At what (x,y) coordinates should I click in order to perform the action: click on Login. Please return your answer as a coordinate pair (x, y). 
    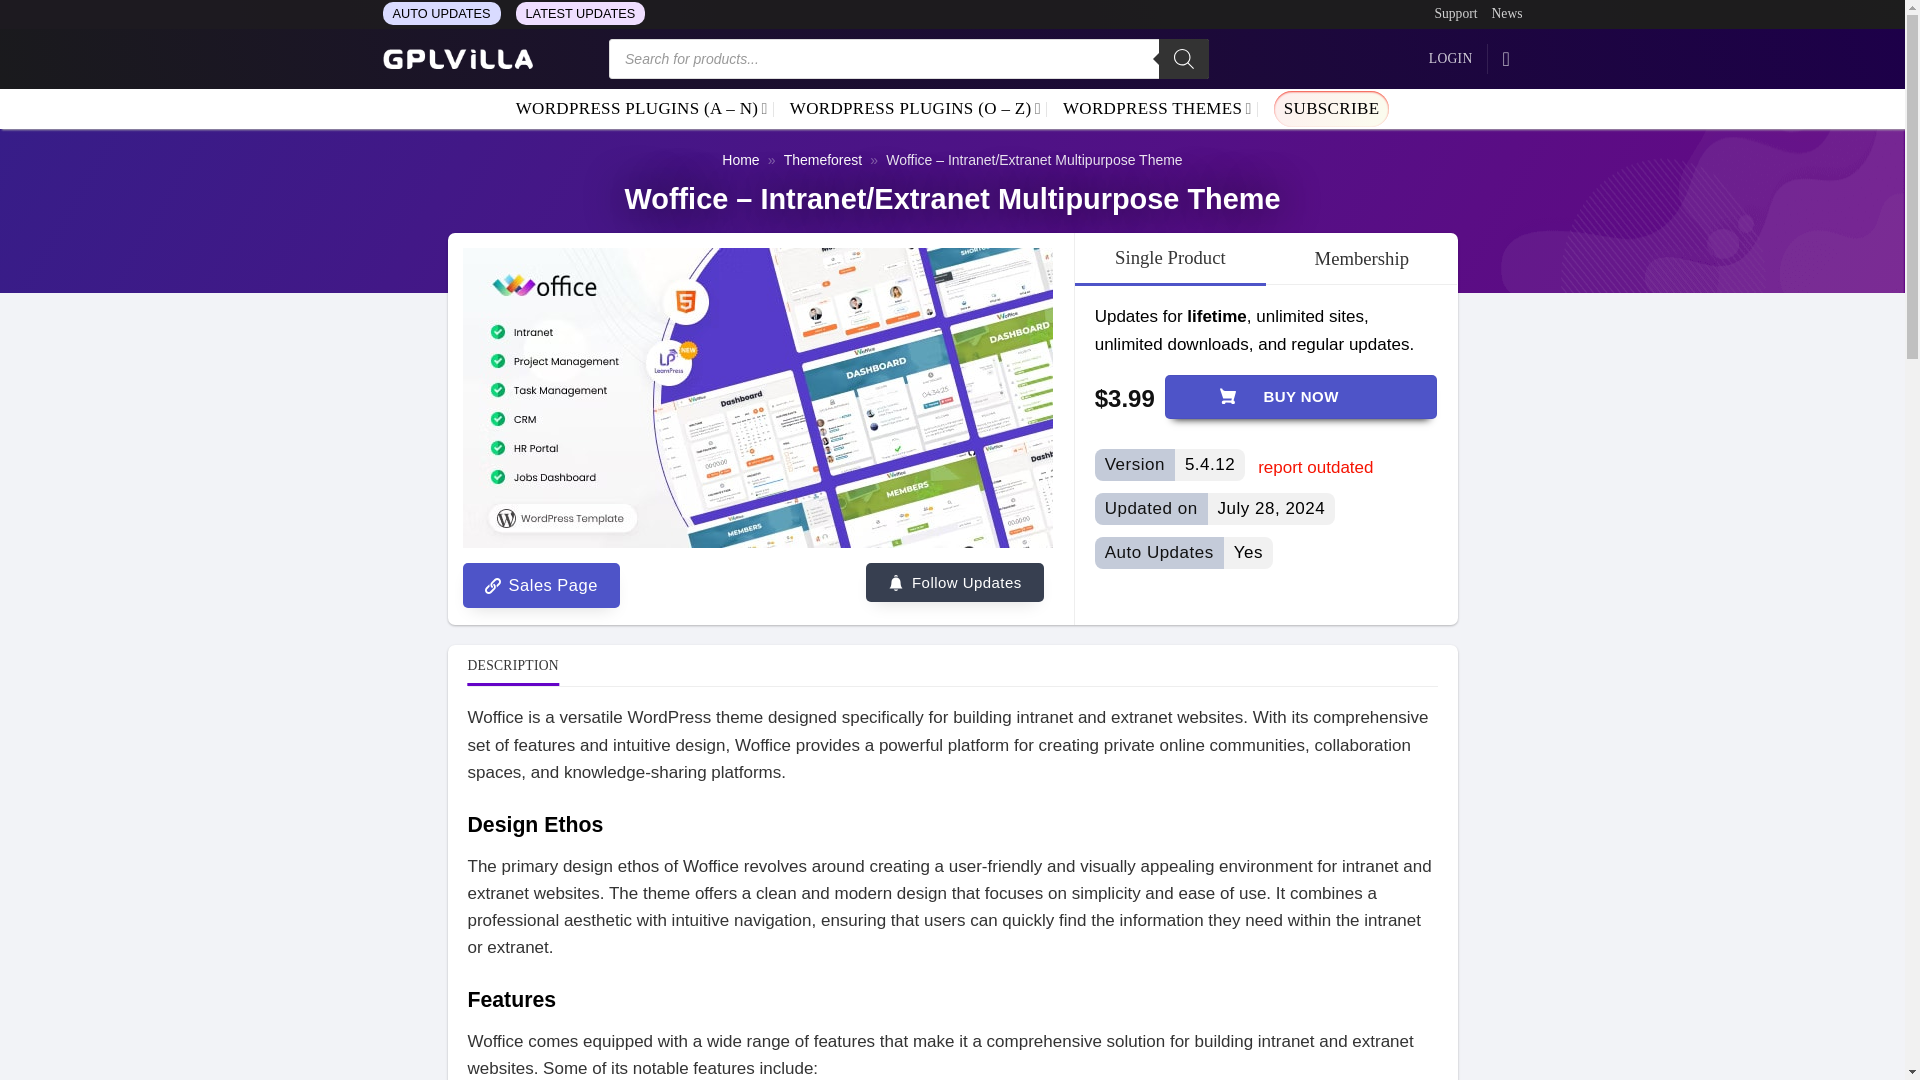
    Looking at the image, I should click on (1450, 58).